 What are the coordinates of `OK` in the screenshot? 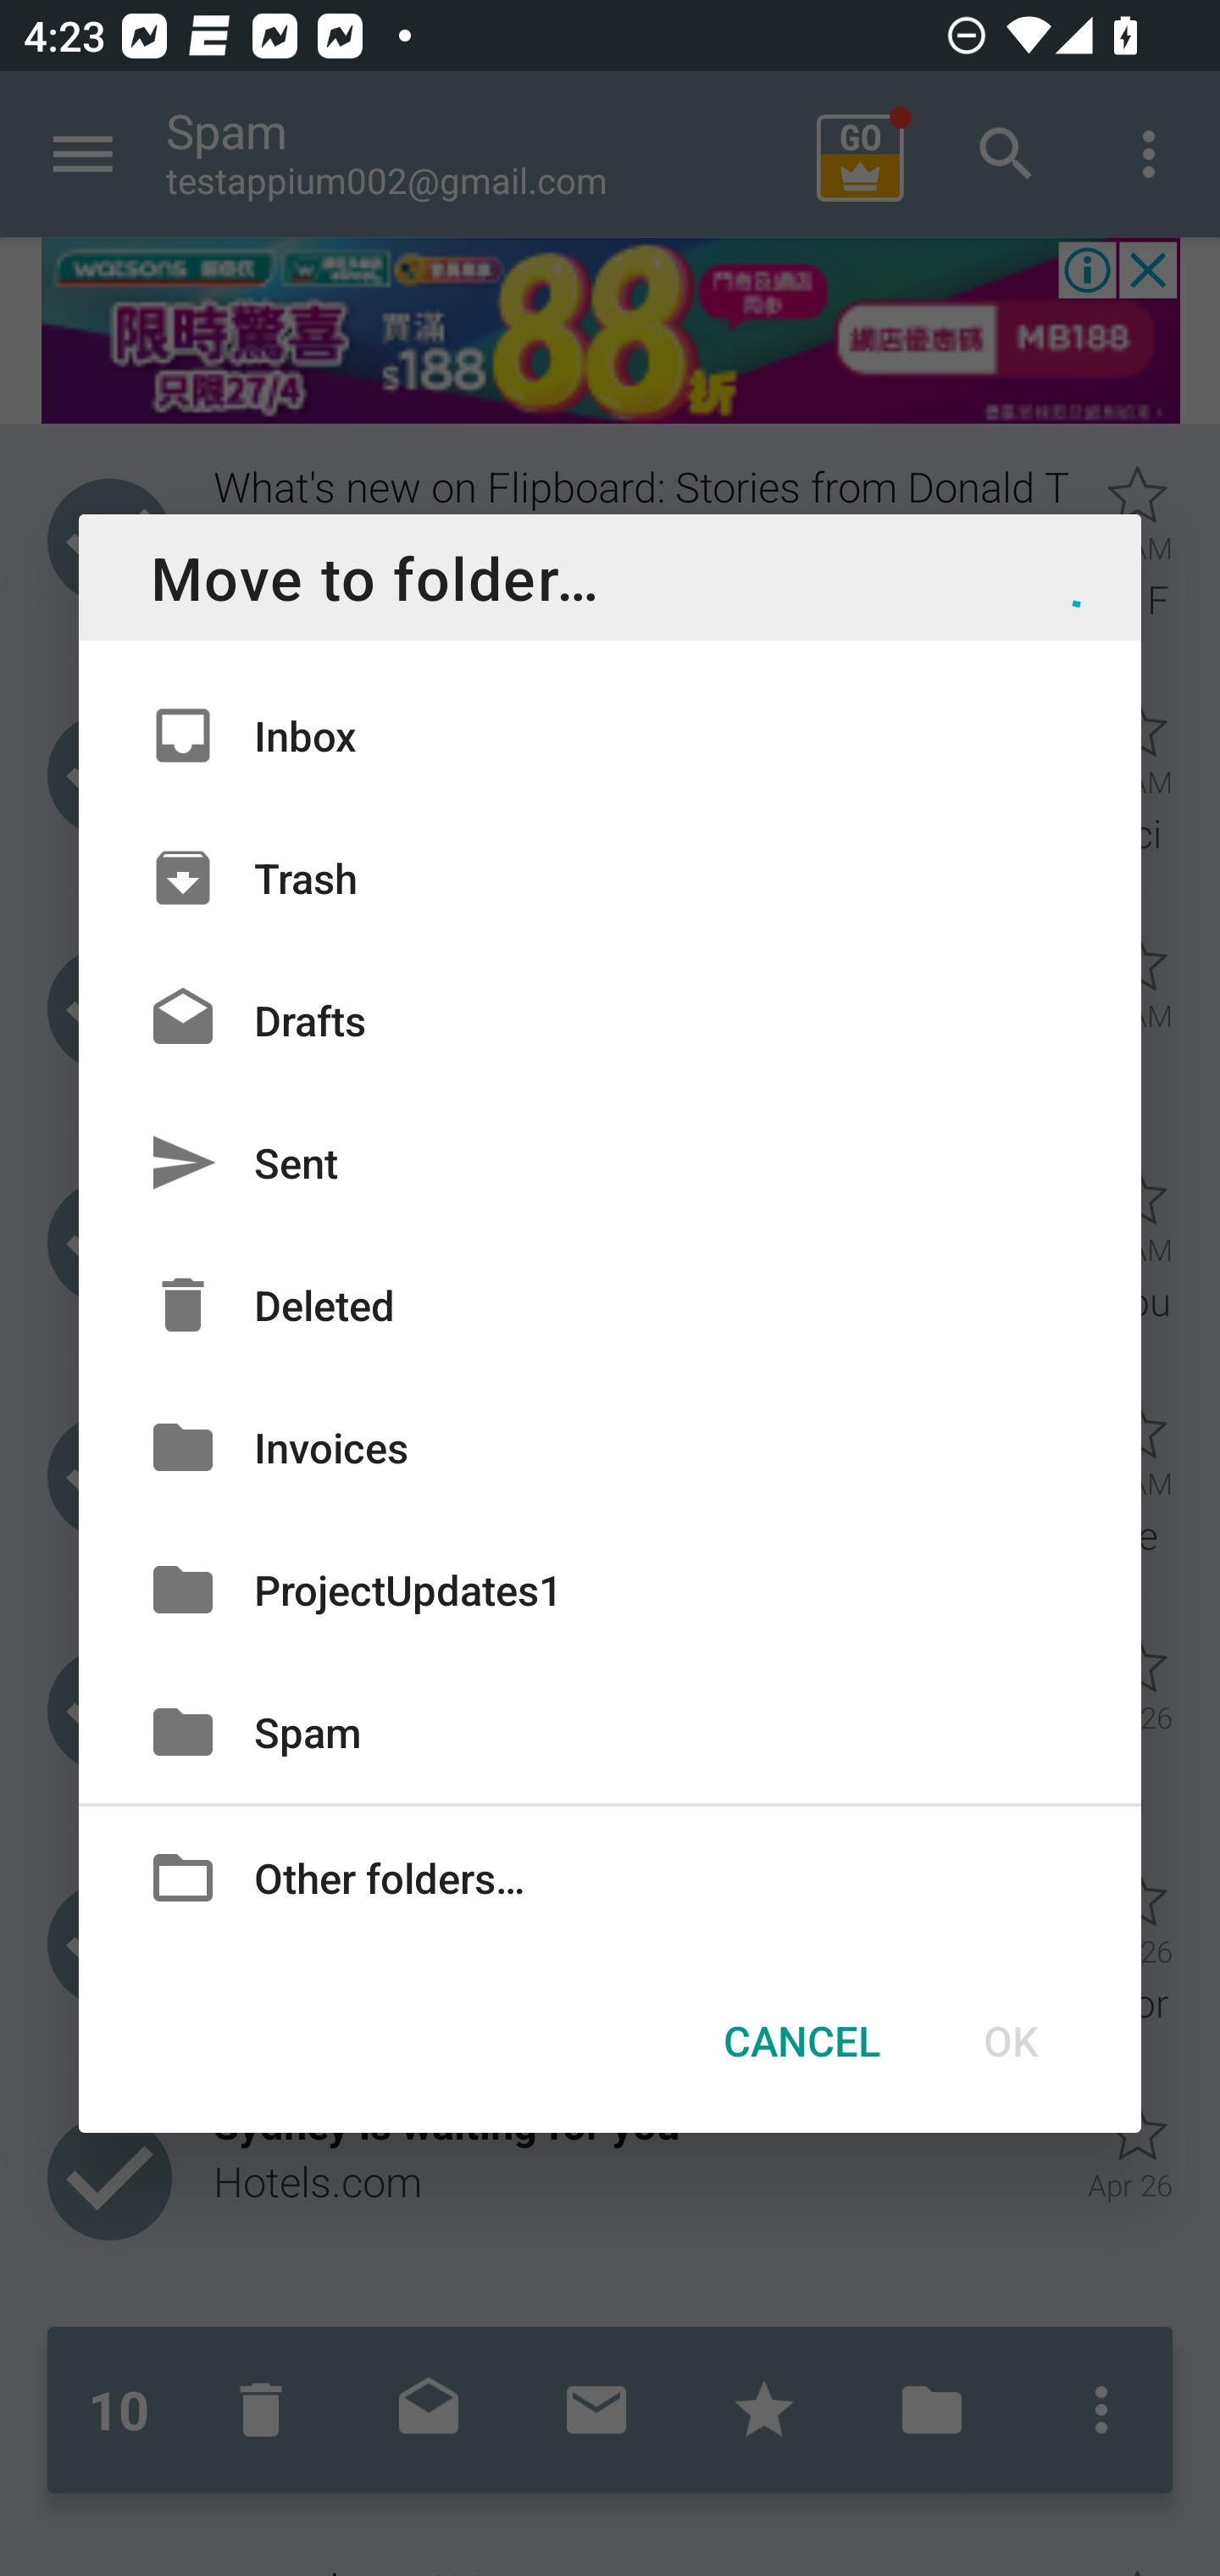 It's located at (1010, 2040).